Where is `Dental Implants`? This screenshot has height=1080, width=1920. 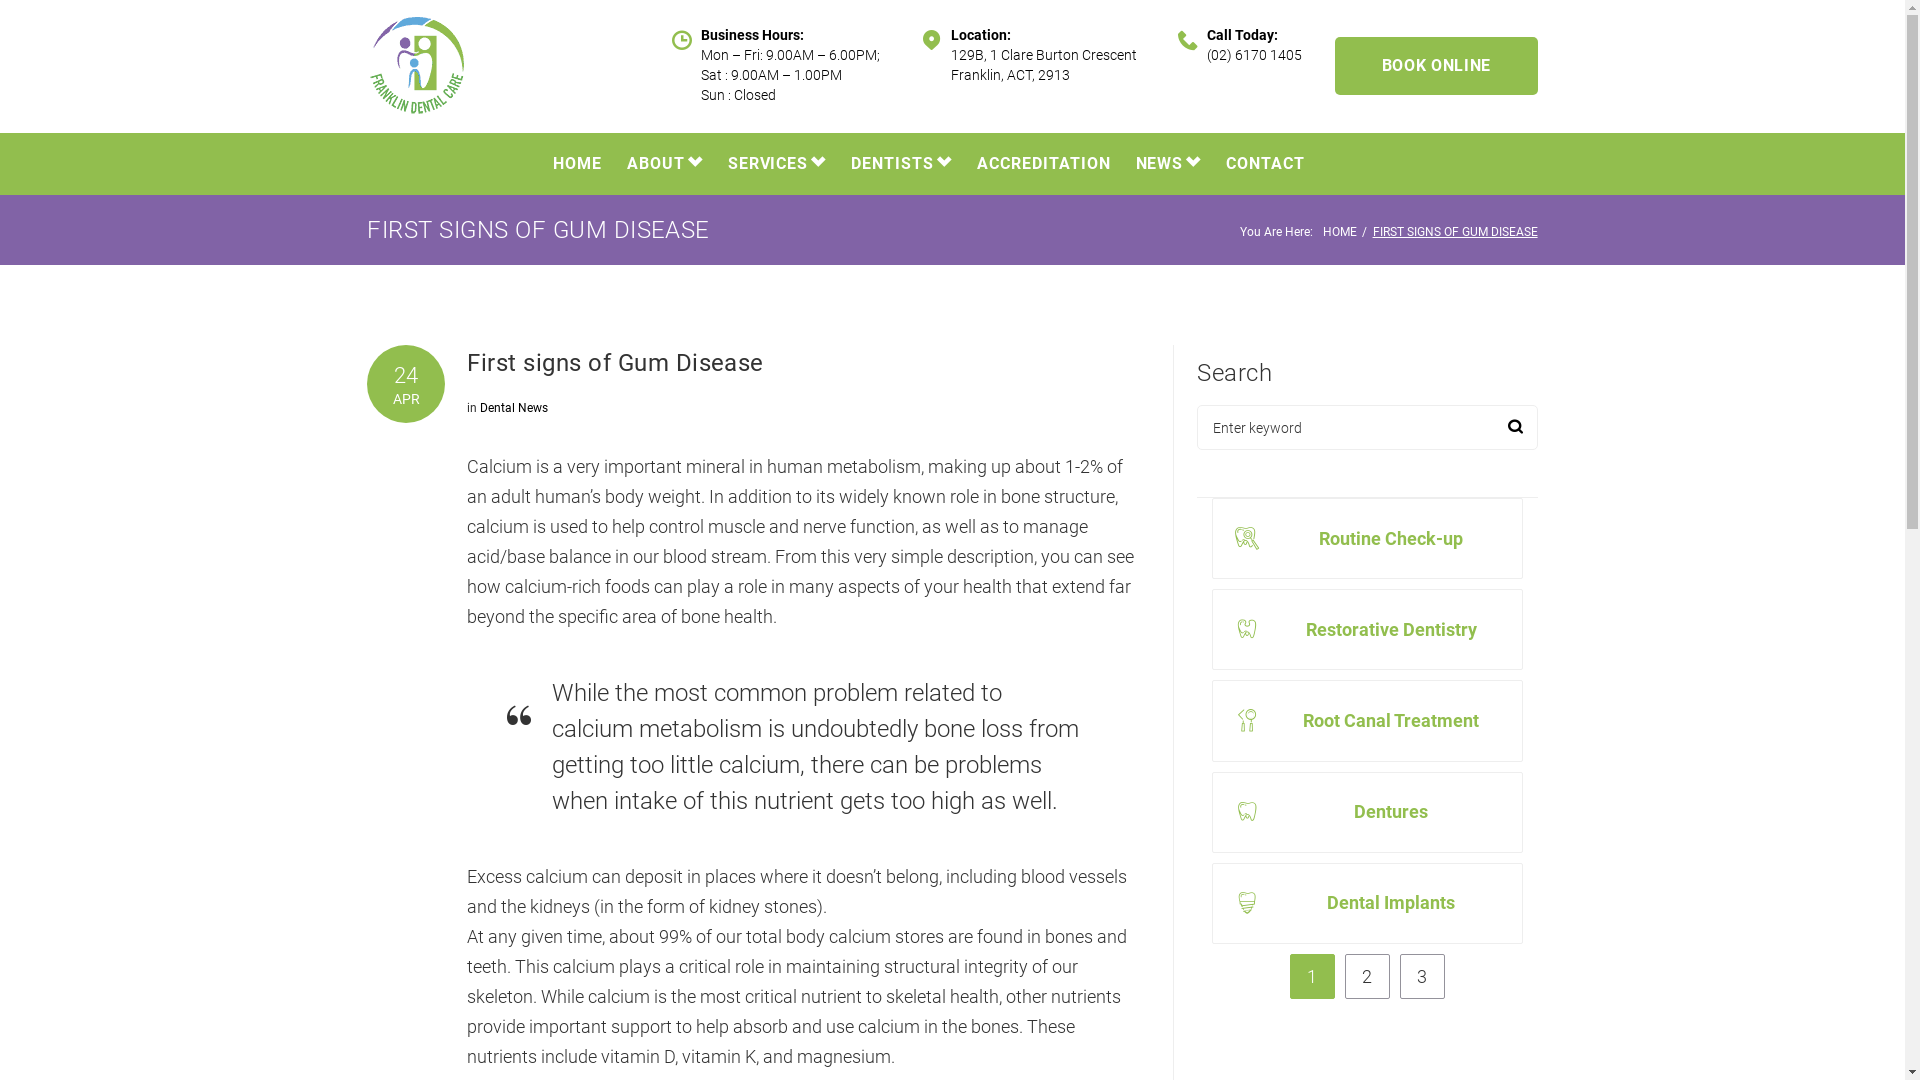 Dental Implants is located at coordinates (1391, 902).